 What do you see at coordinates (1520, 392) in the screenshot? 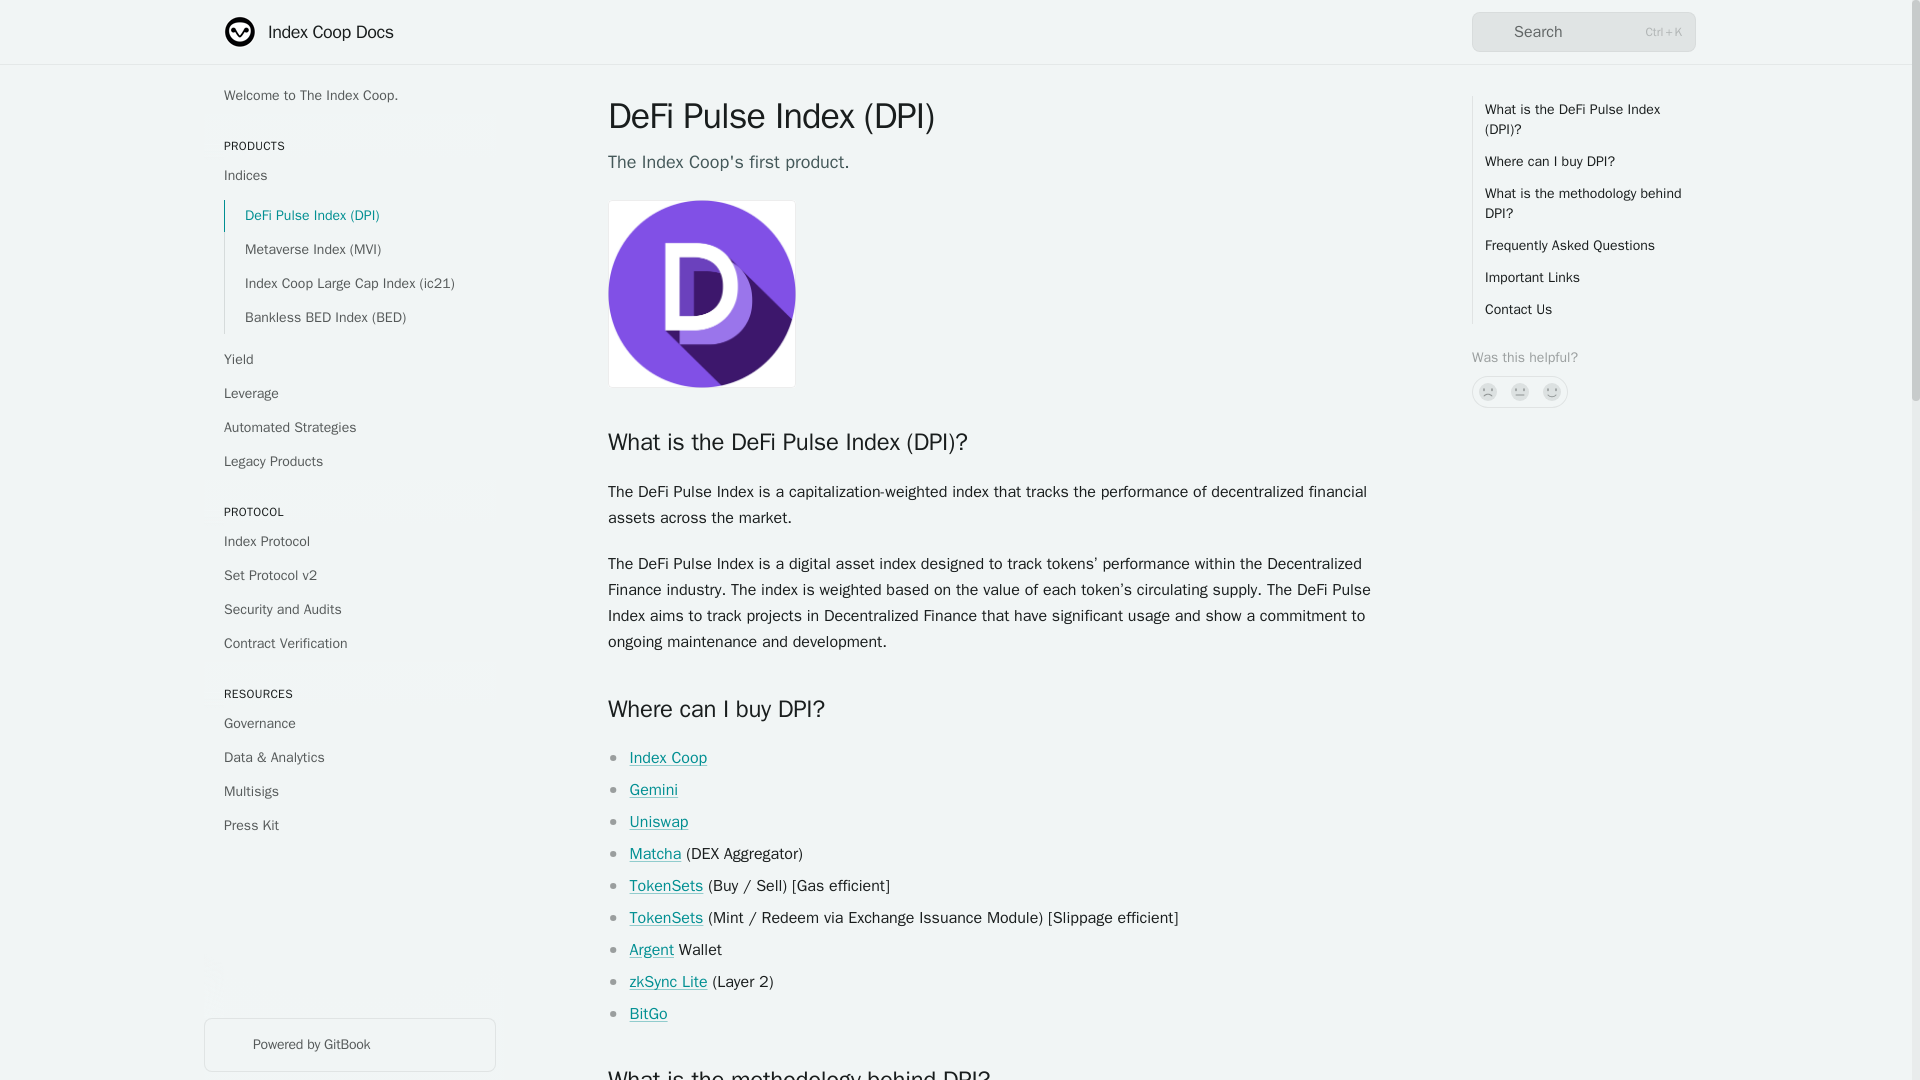
I see `Not sure` at bounding box center [1520, 392].